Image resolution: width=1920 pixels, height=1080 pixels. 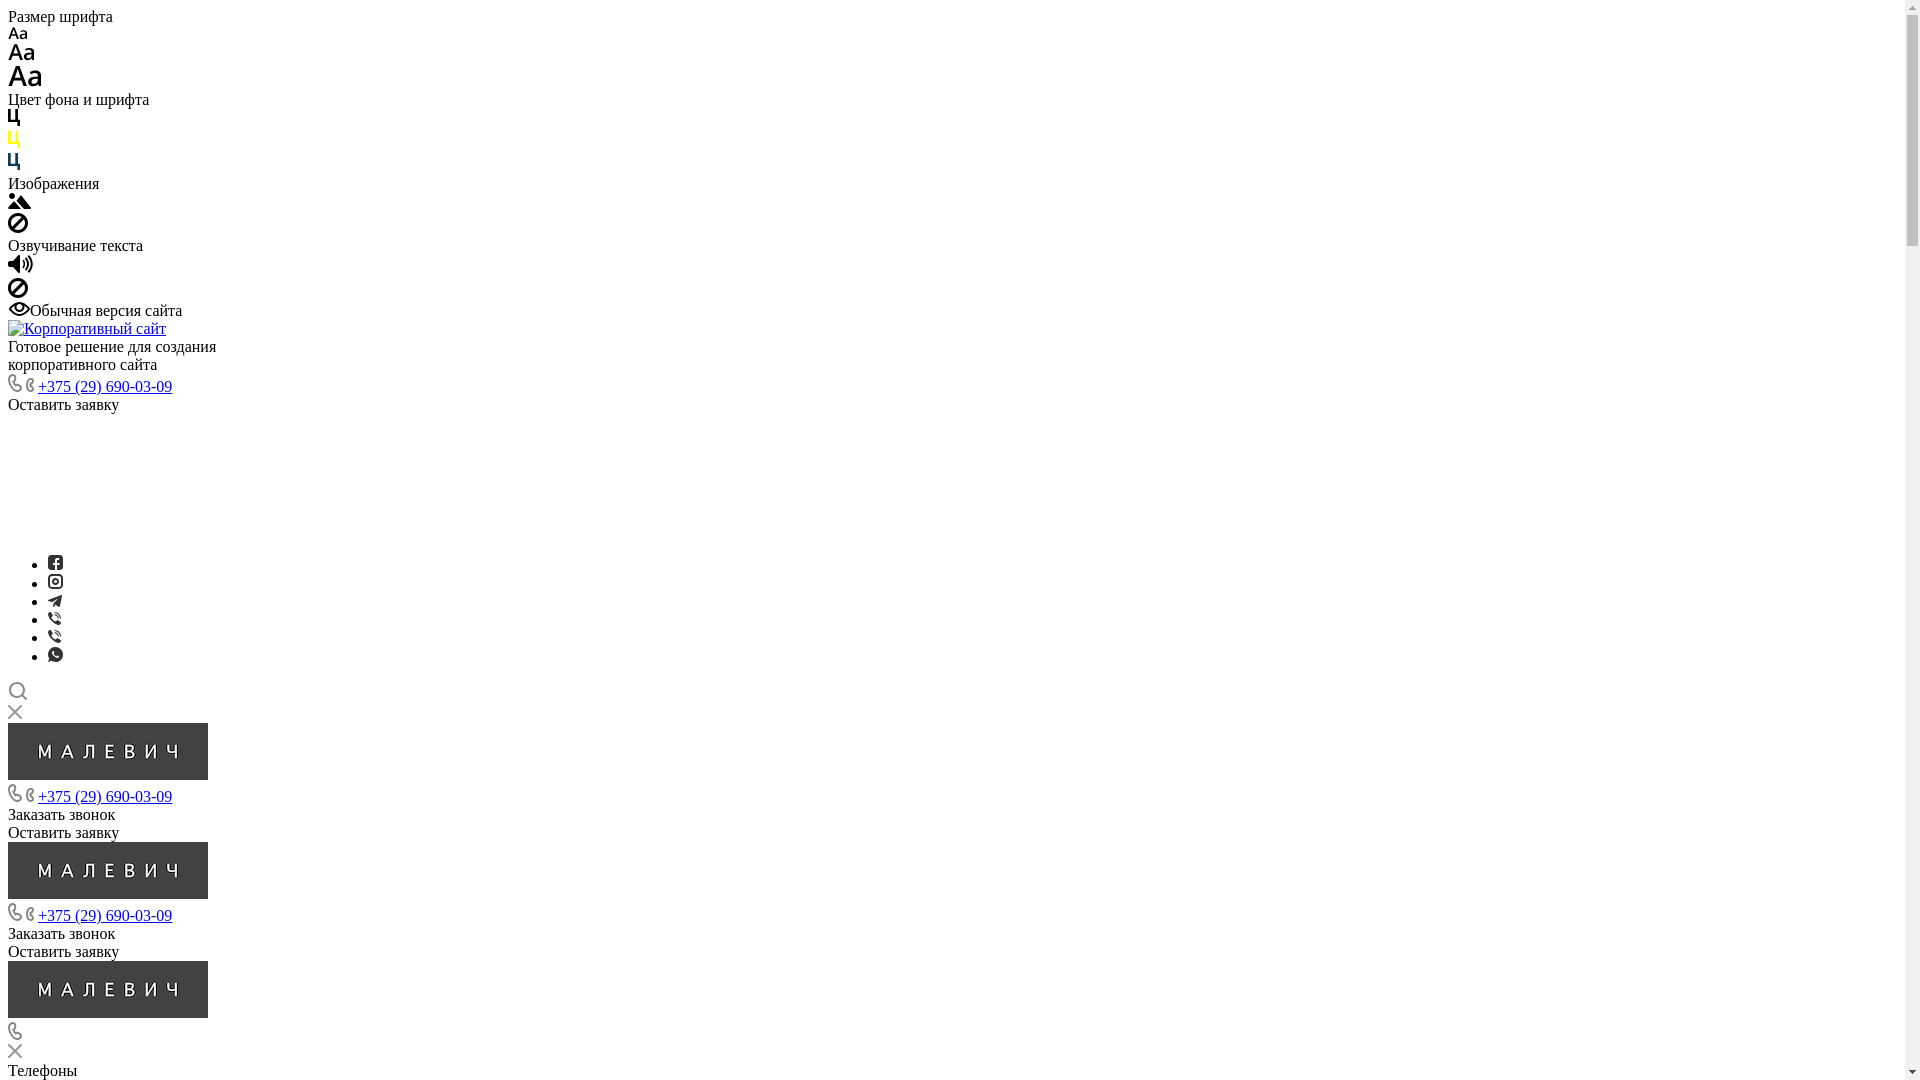 What do you see at coordinates (55, 602) in the screenshot?
I see `Telegram` at bounding box center [55, 602].